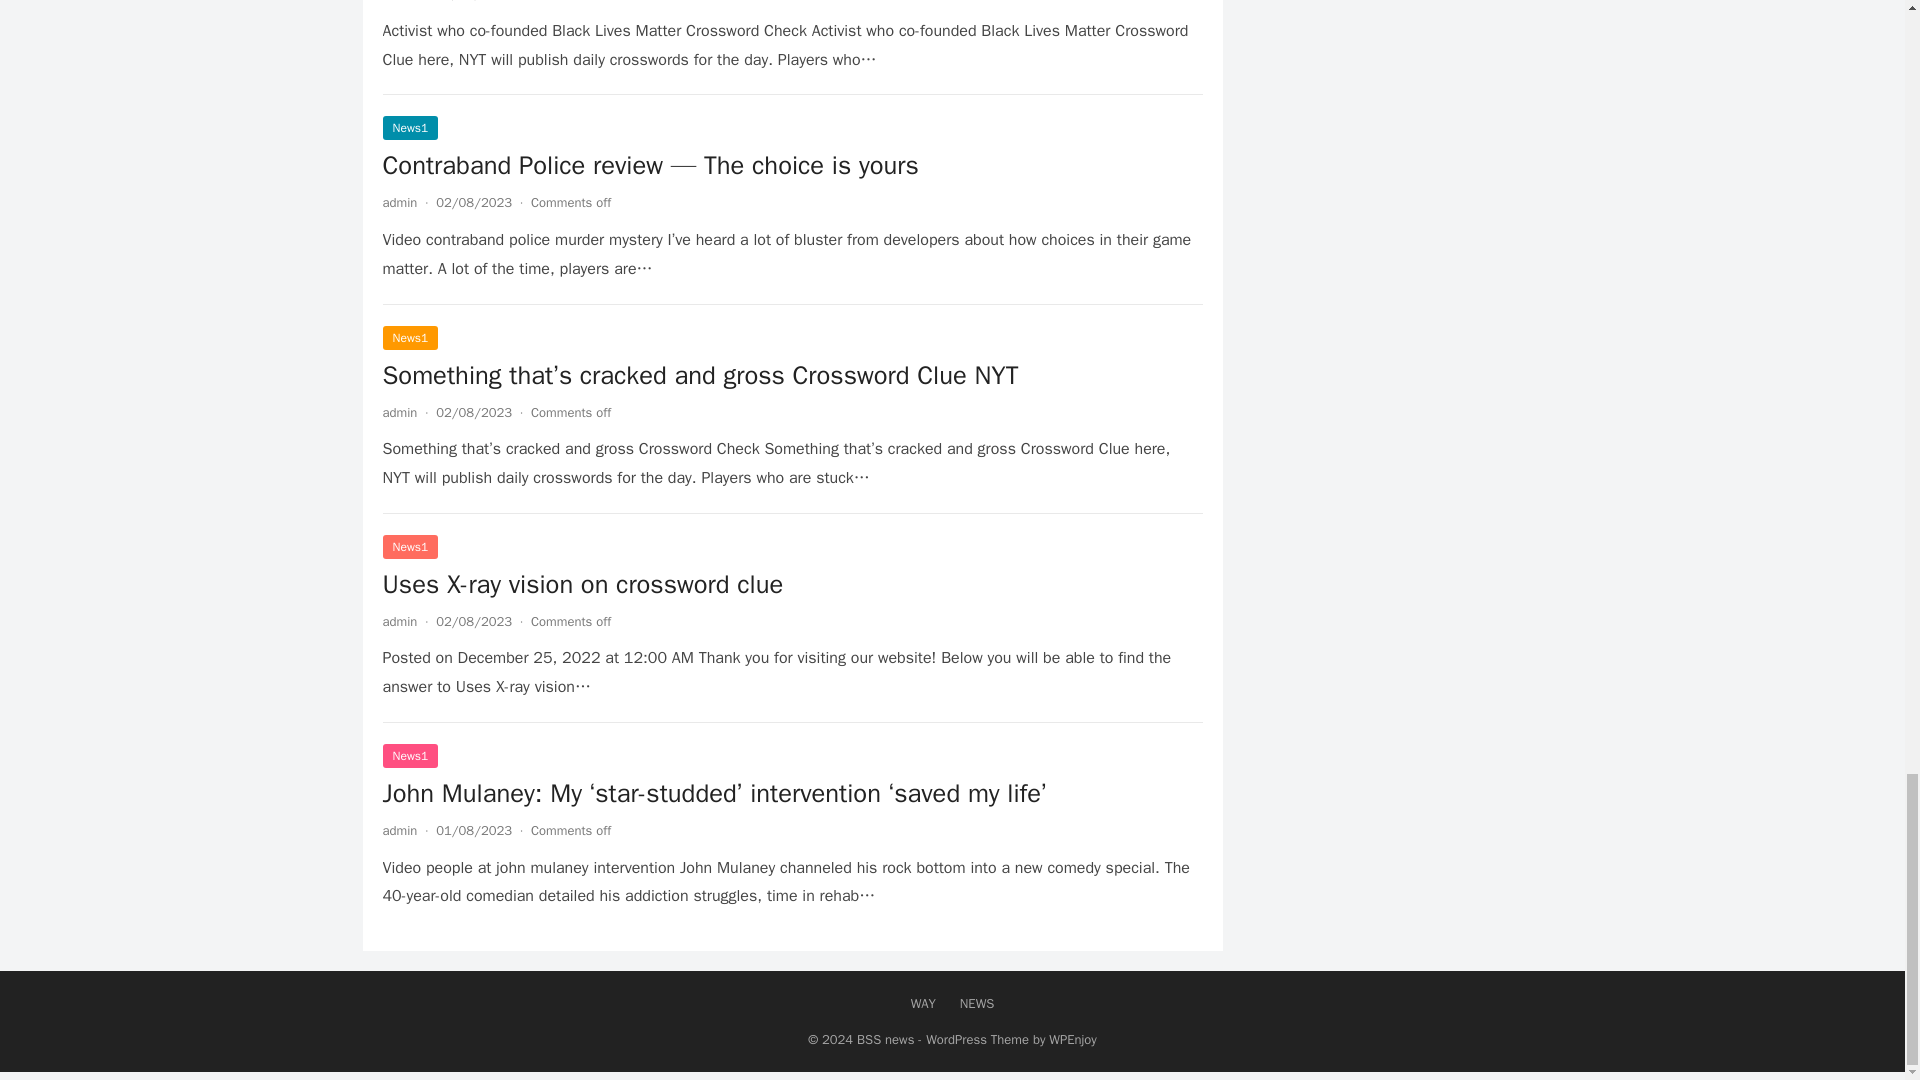 The height and width of the screenshot is (1080, 1920). What do you see at coordinates (399, 621) in the screenshot?
I see `admin` at bounding box center [399, 621].